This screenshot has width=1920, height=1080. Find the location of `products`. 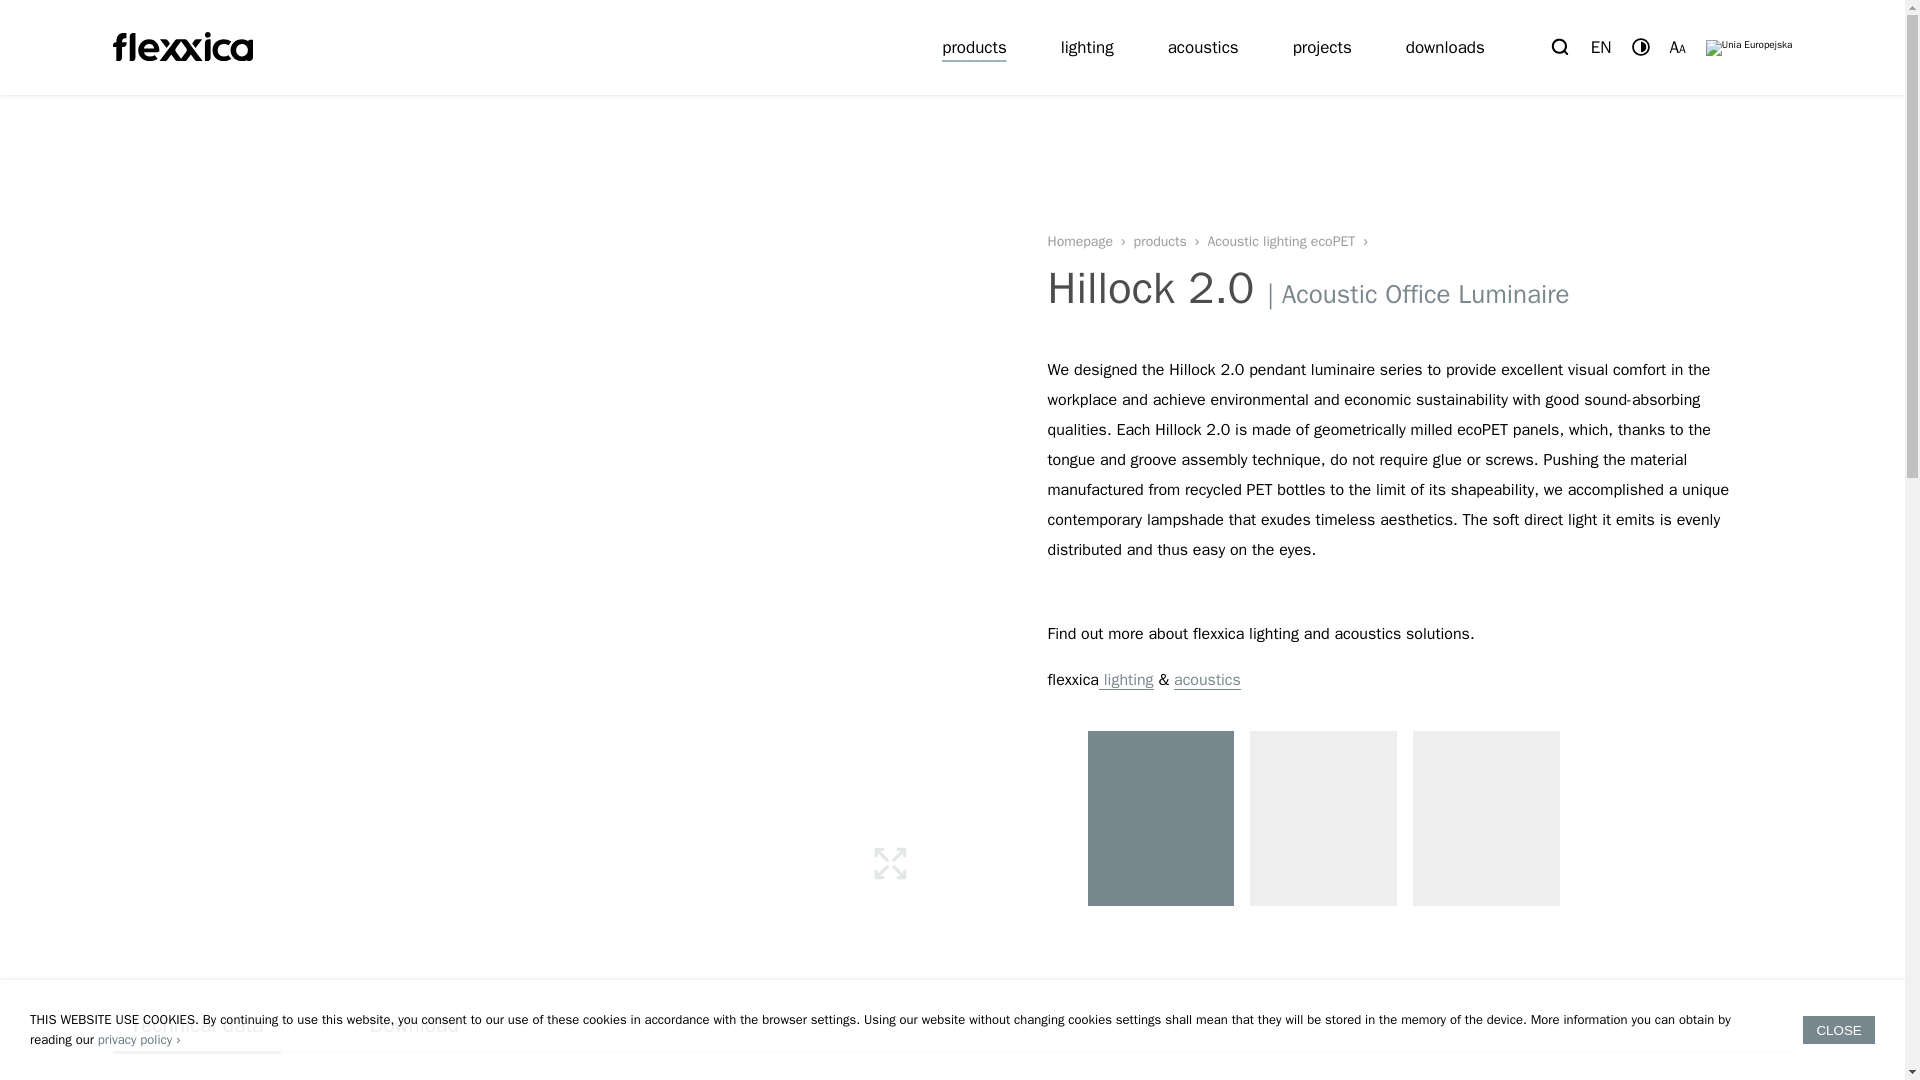

products is located at coordinates (1170, 241).